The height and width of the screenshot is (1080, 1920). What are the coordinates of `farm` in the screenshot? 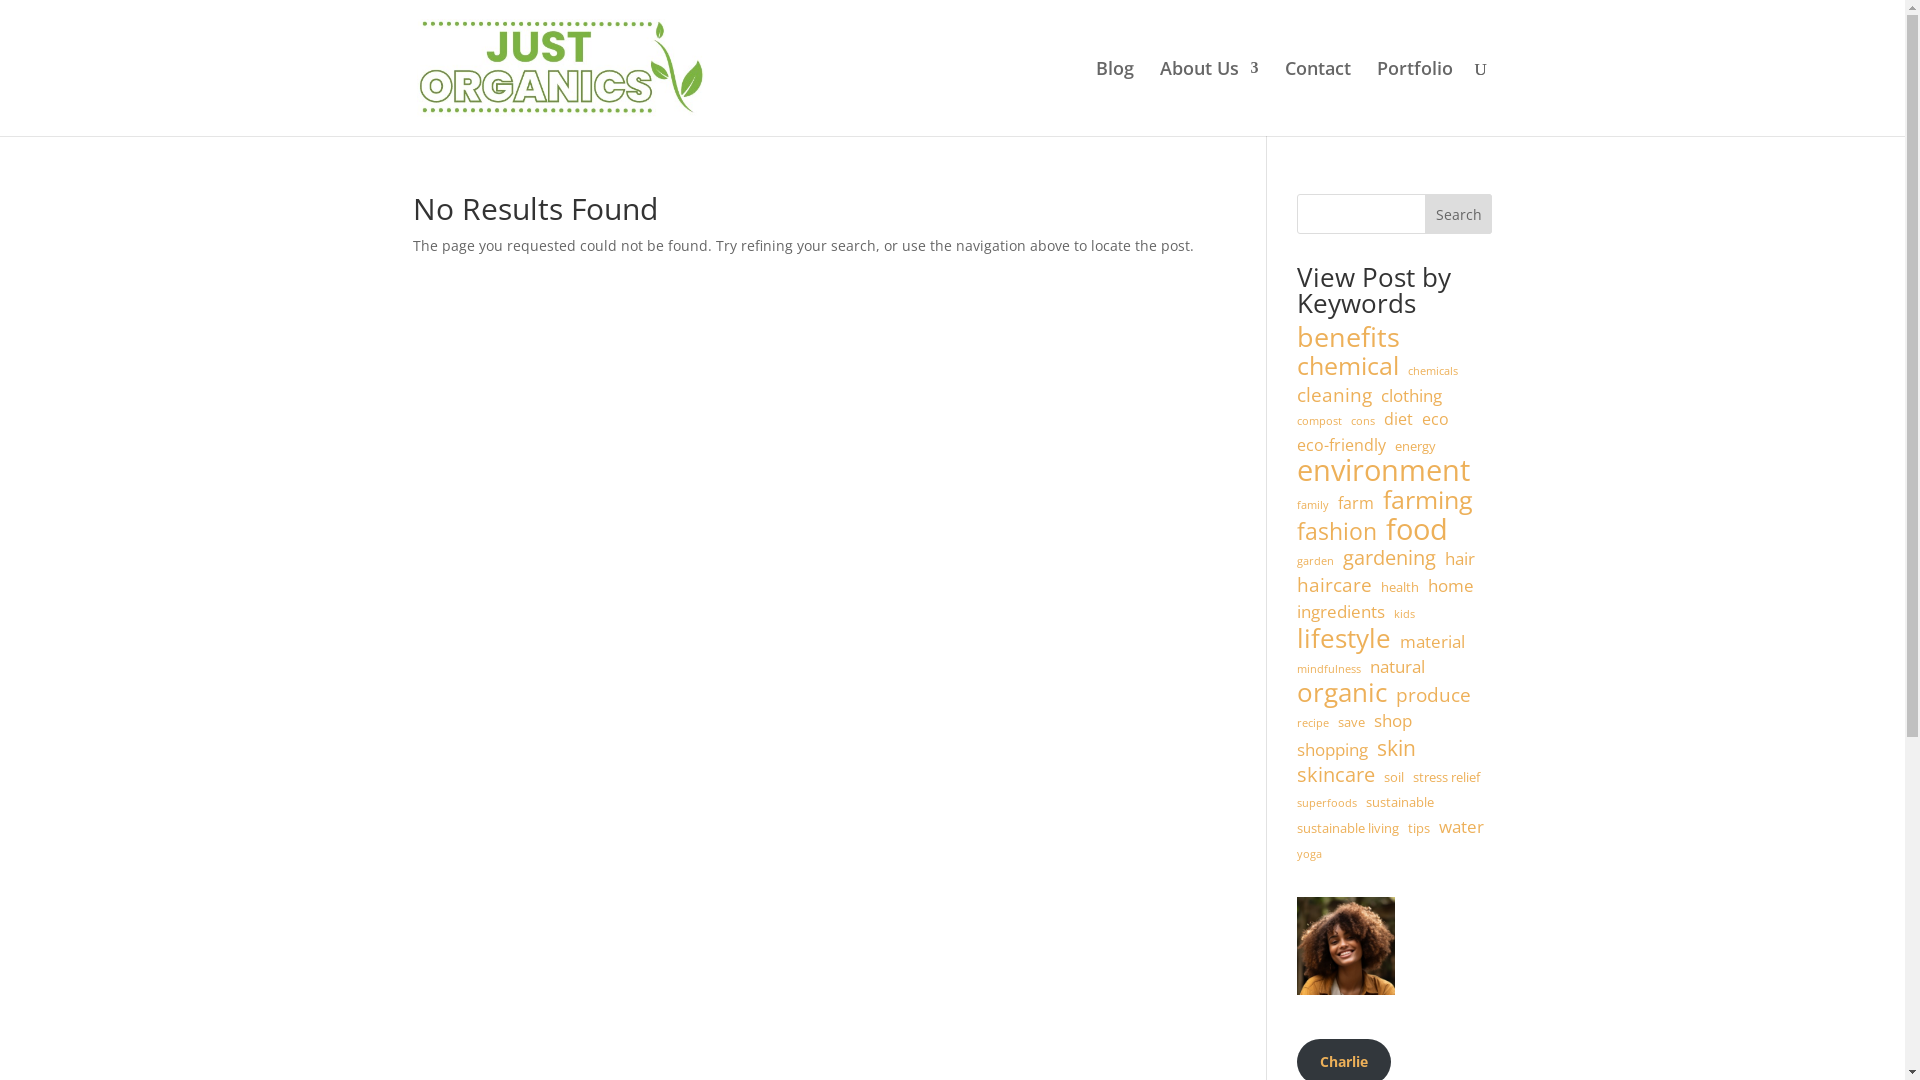 It's located at (1356, 504).